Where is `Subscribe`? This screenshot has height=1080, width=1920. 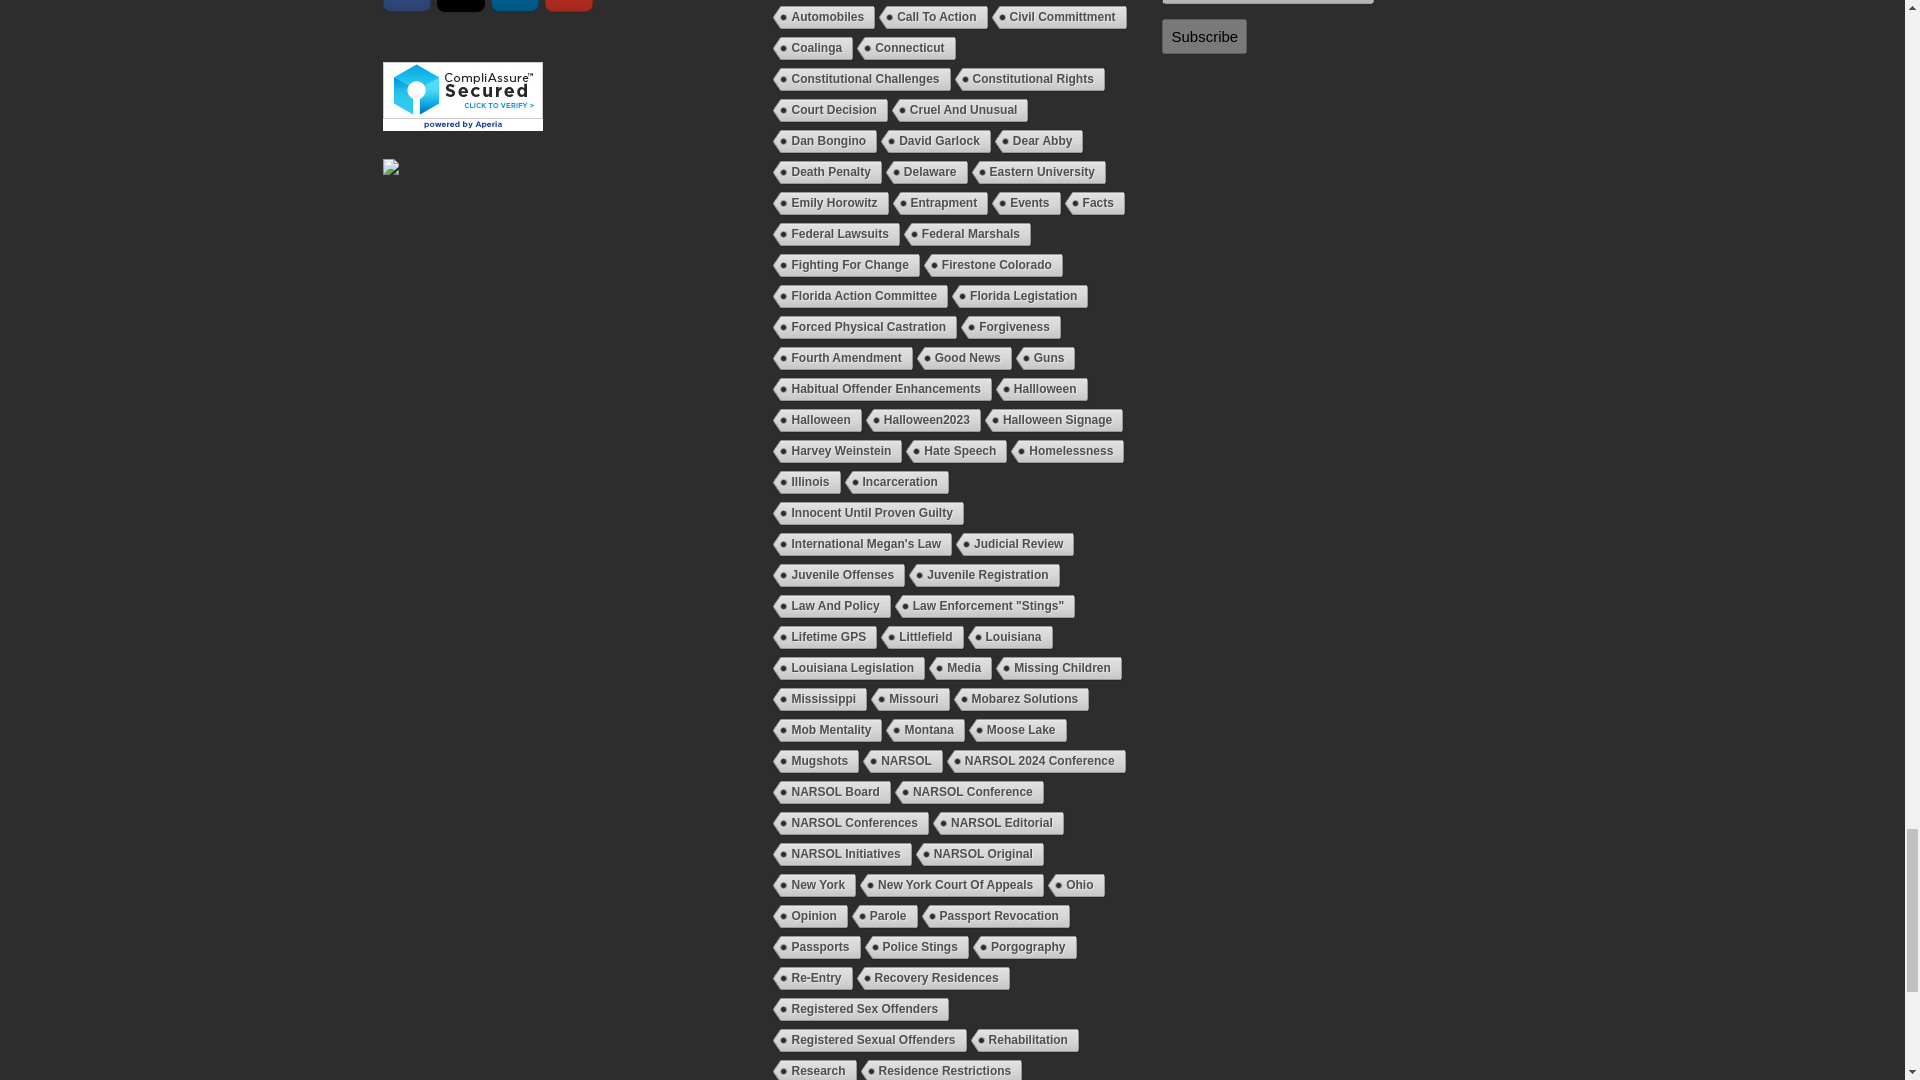
Subscribe is located at coordinates (1204, 36).